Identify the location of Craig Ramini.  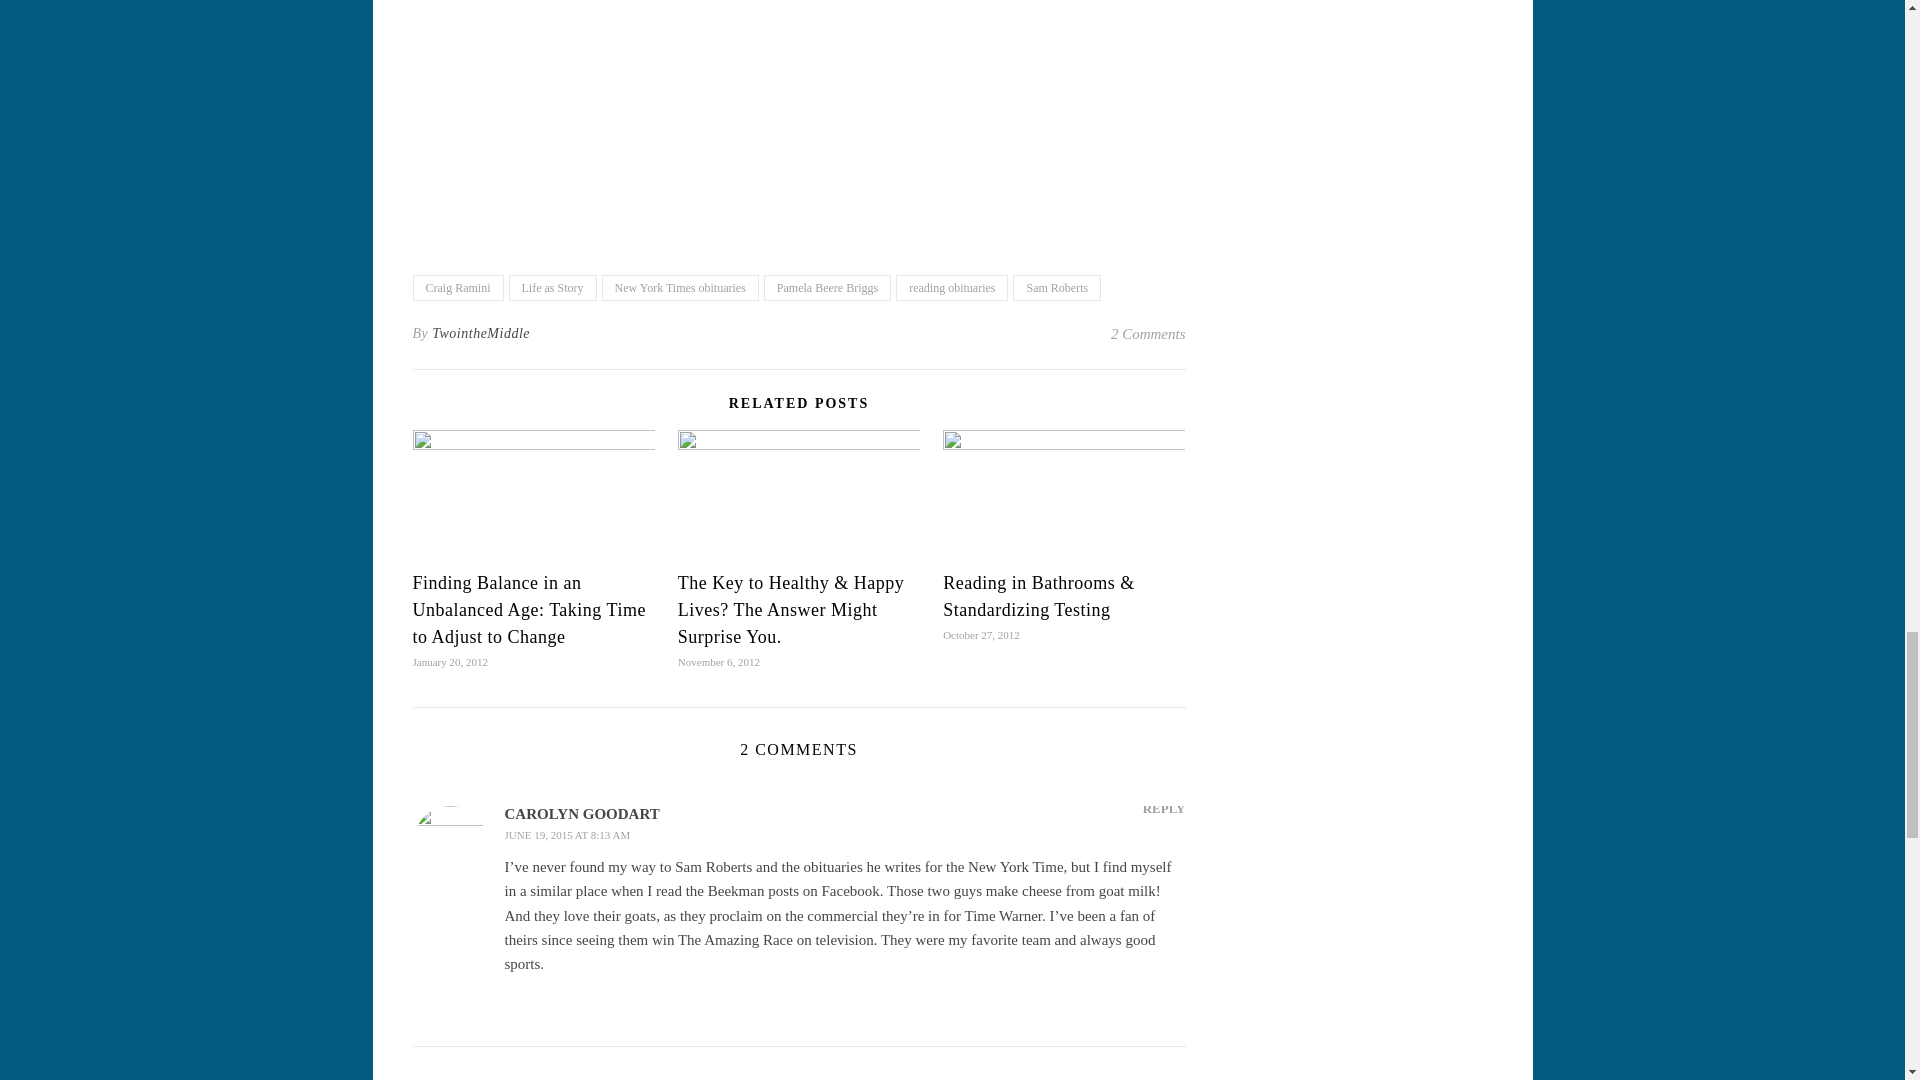
(458, 288).